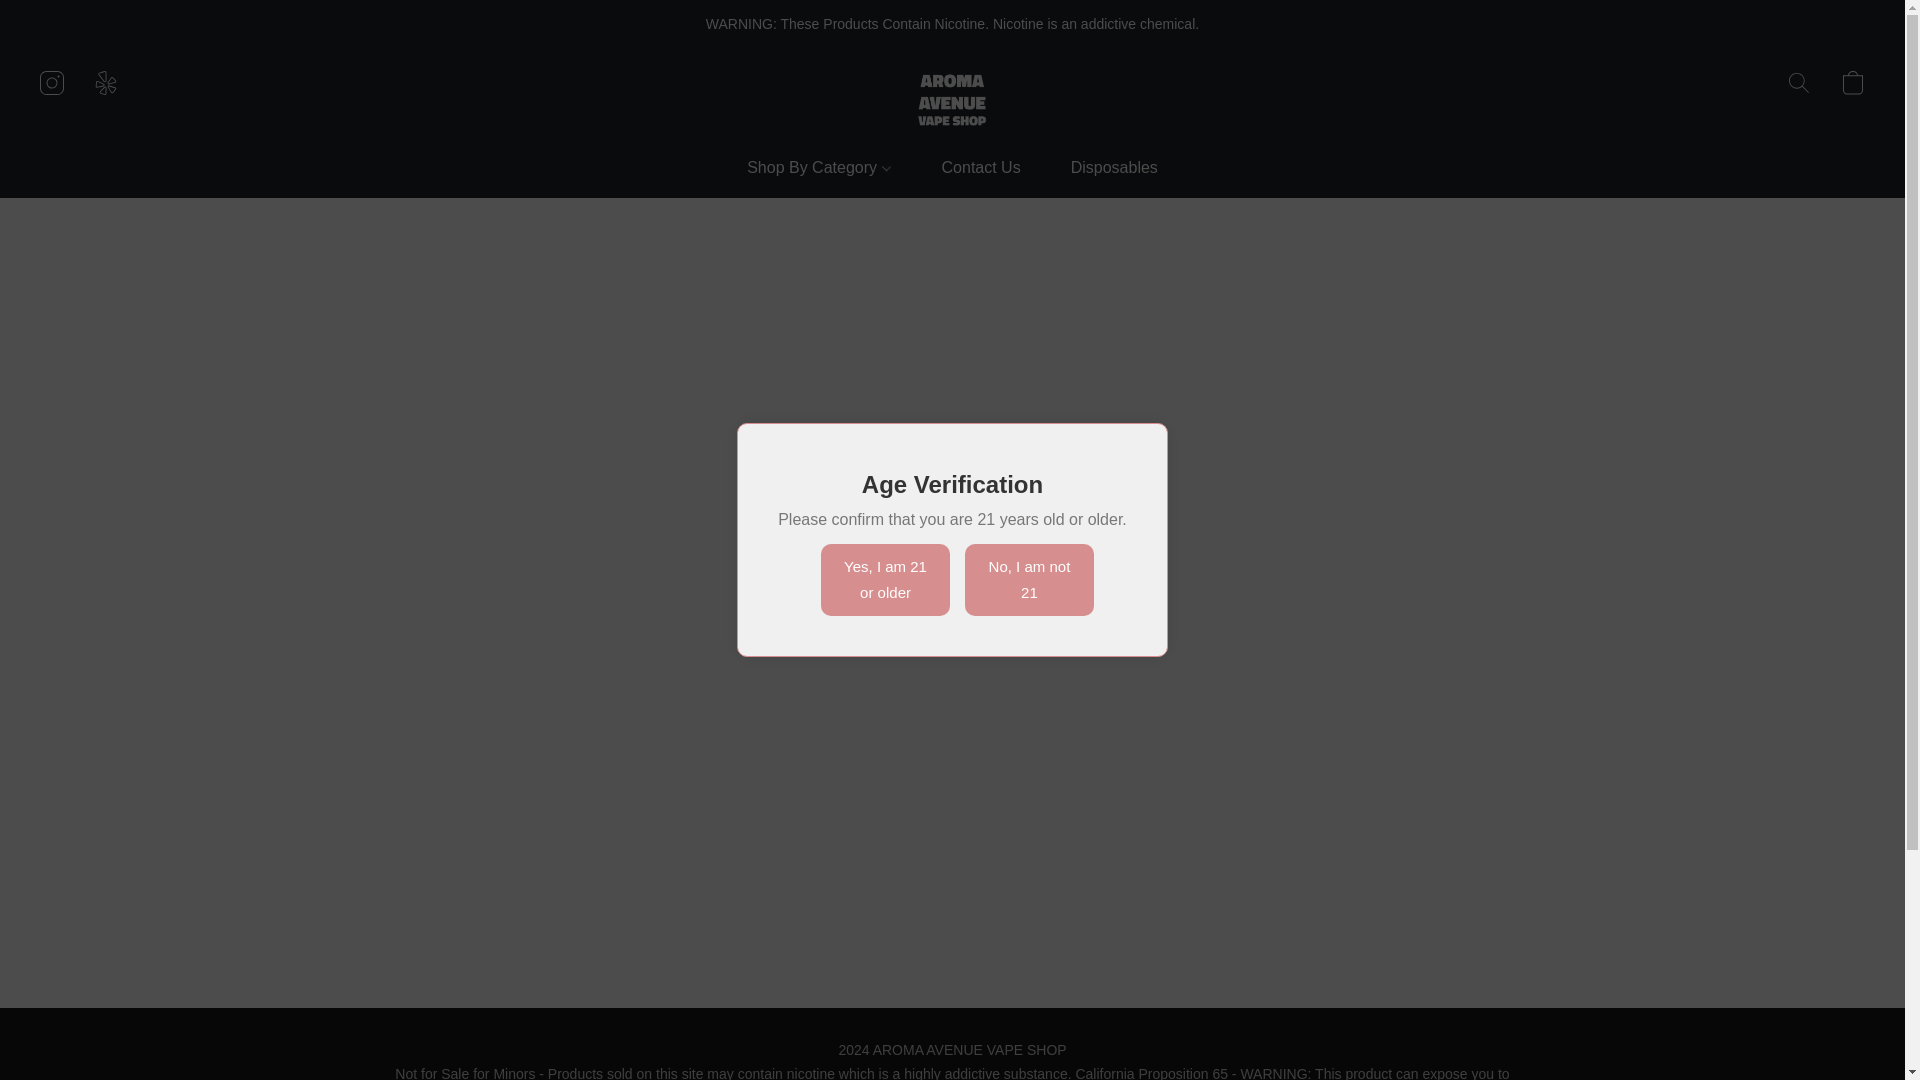  What do you see at coordinates (1102, 168) in the screenshot?
I see `Disposables` at bounding box center [1102, 168].